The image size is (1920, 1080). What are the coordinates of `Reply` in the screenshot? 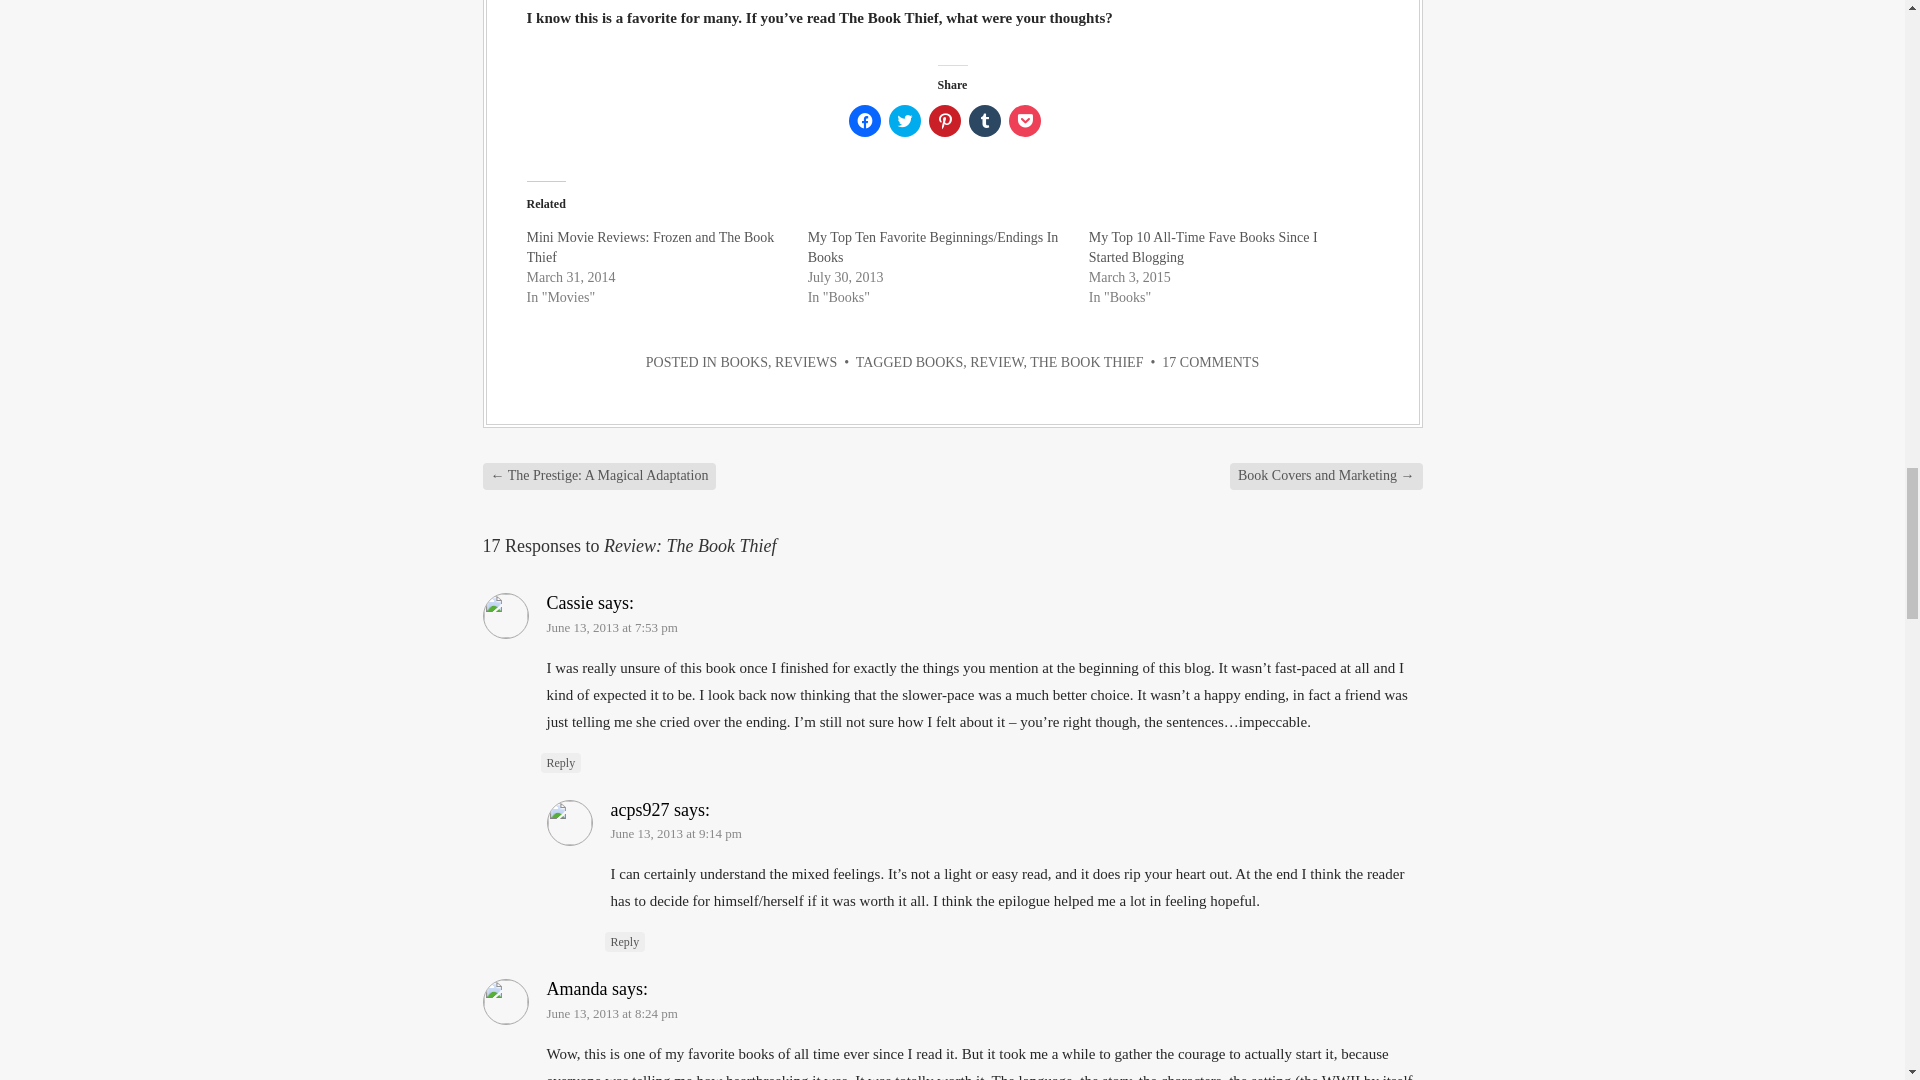 It's located at (560, 762).